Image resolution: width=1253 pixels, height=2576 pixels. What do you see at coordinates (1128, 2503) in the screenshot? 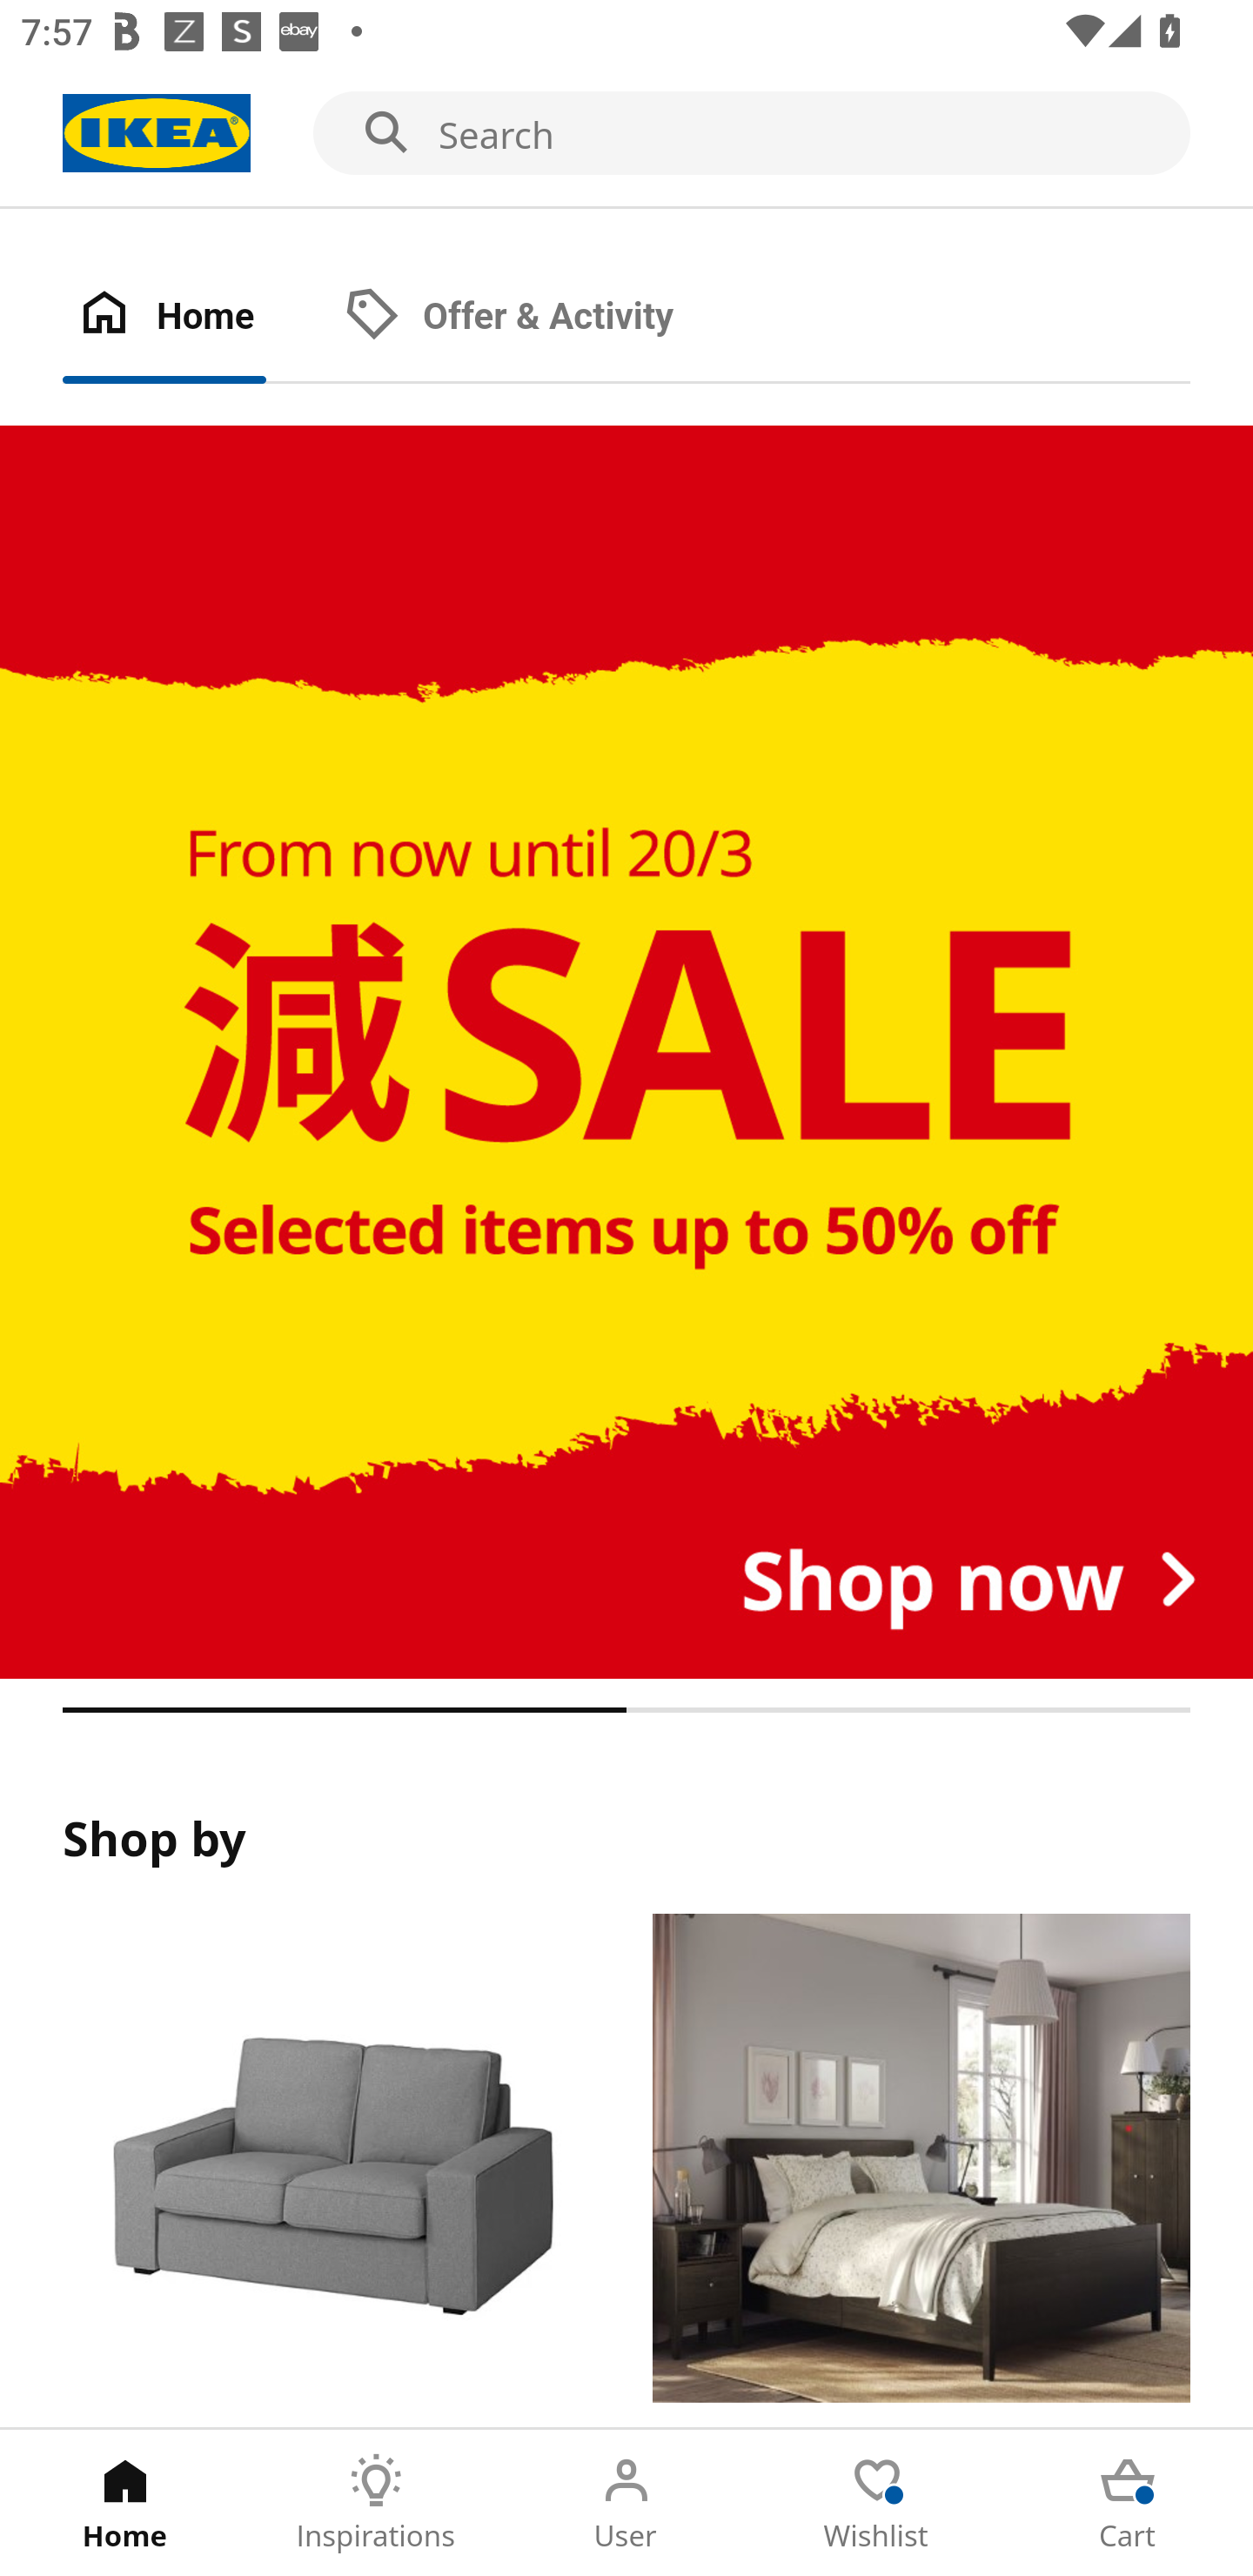
I see `Cart
Tab 5 of 5` at bounding box center [1128, 2503].